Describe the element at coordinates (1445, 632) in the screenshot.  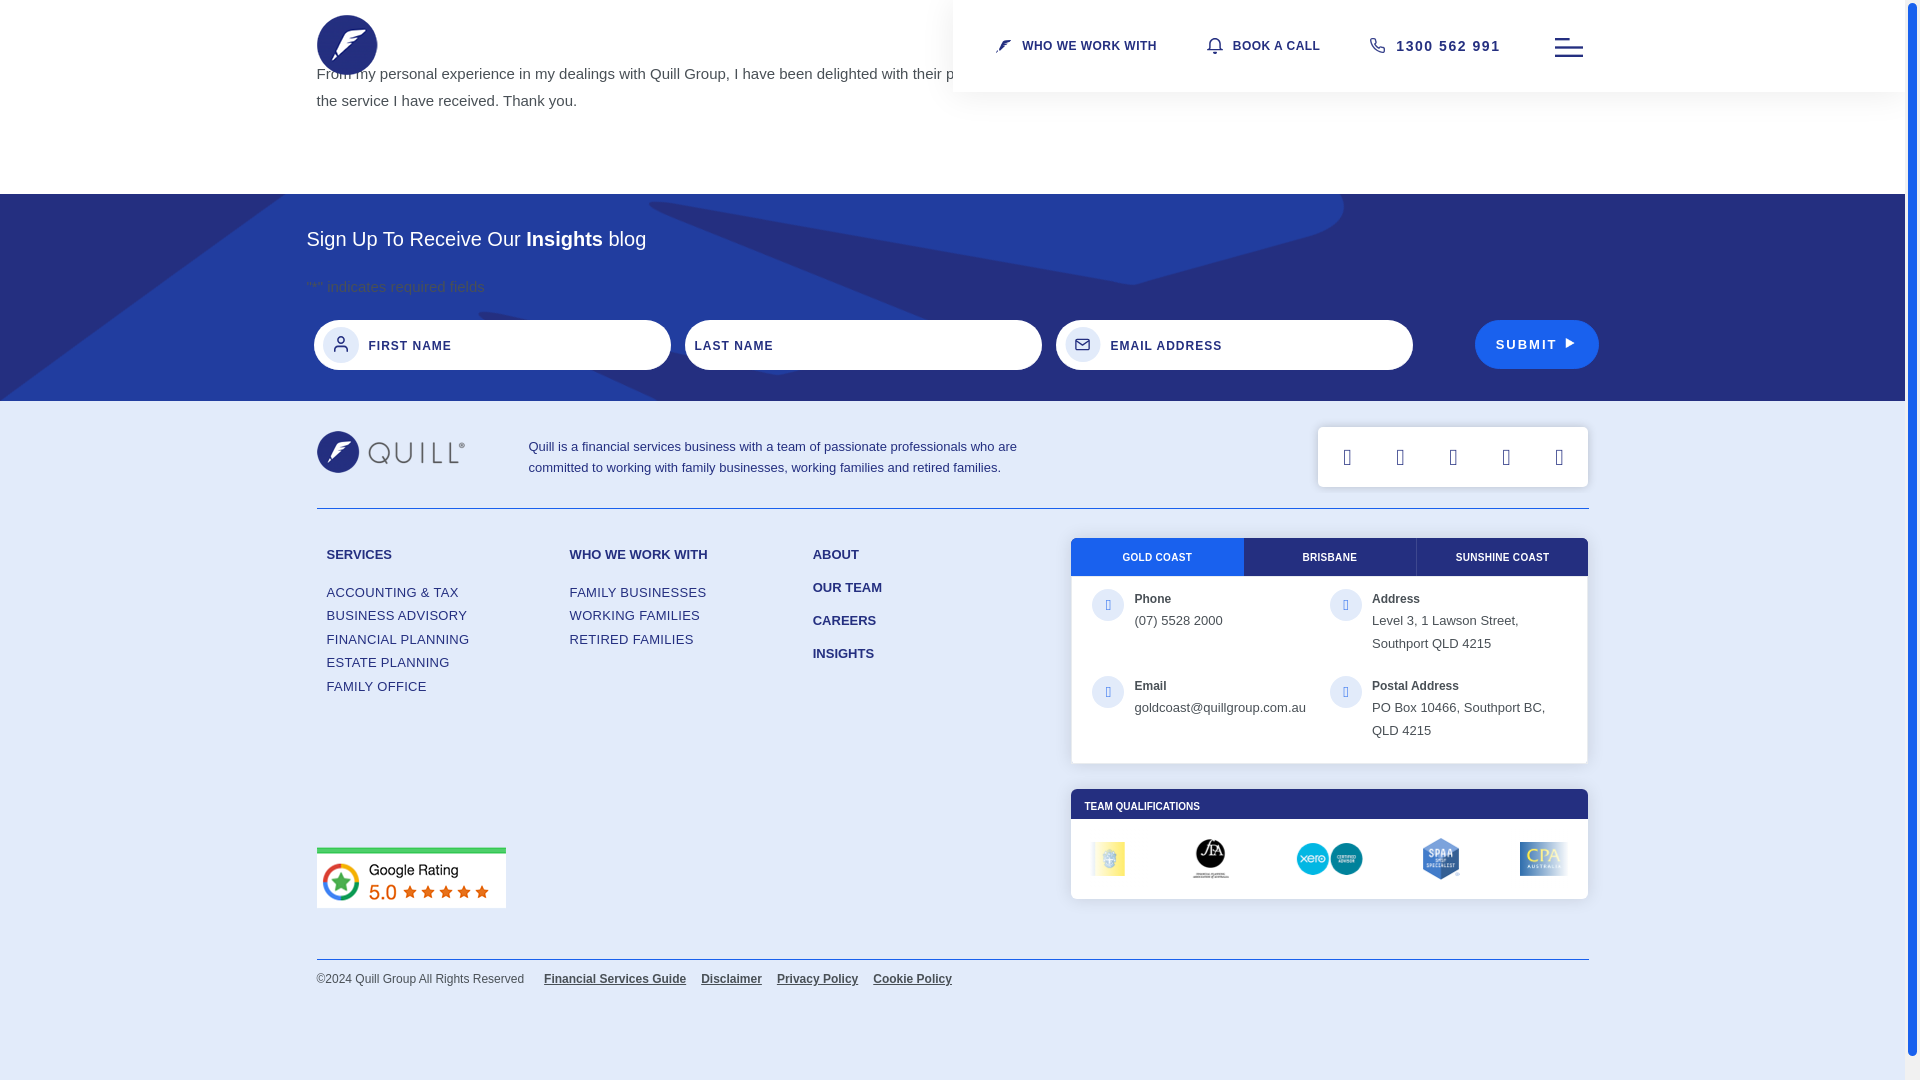
I see `Level 3, 1 Lawson Street, Southport QLD 4215` at that location.